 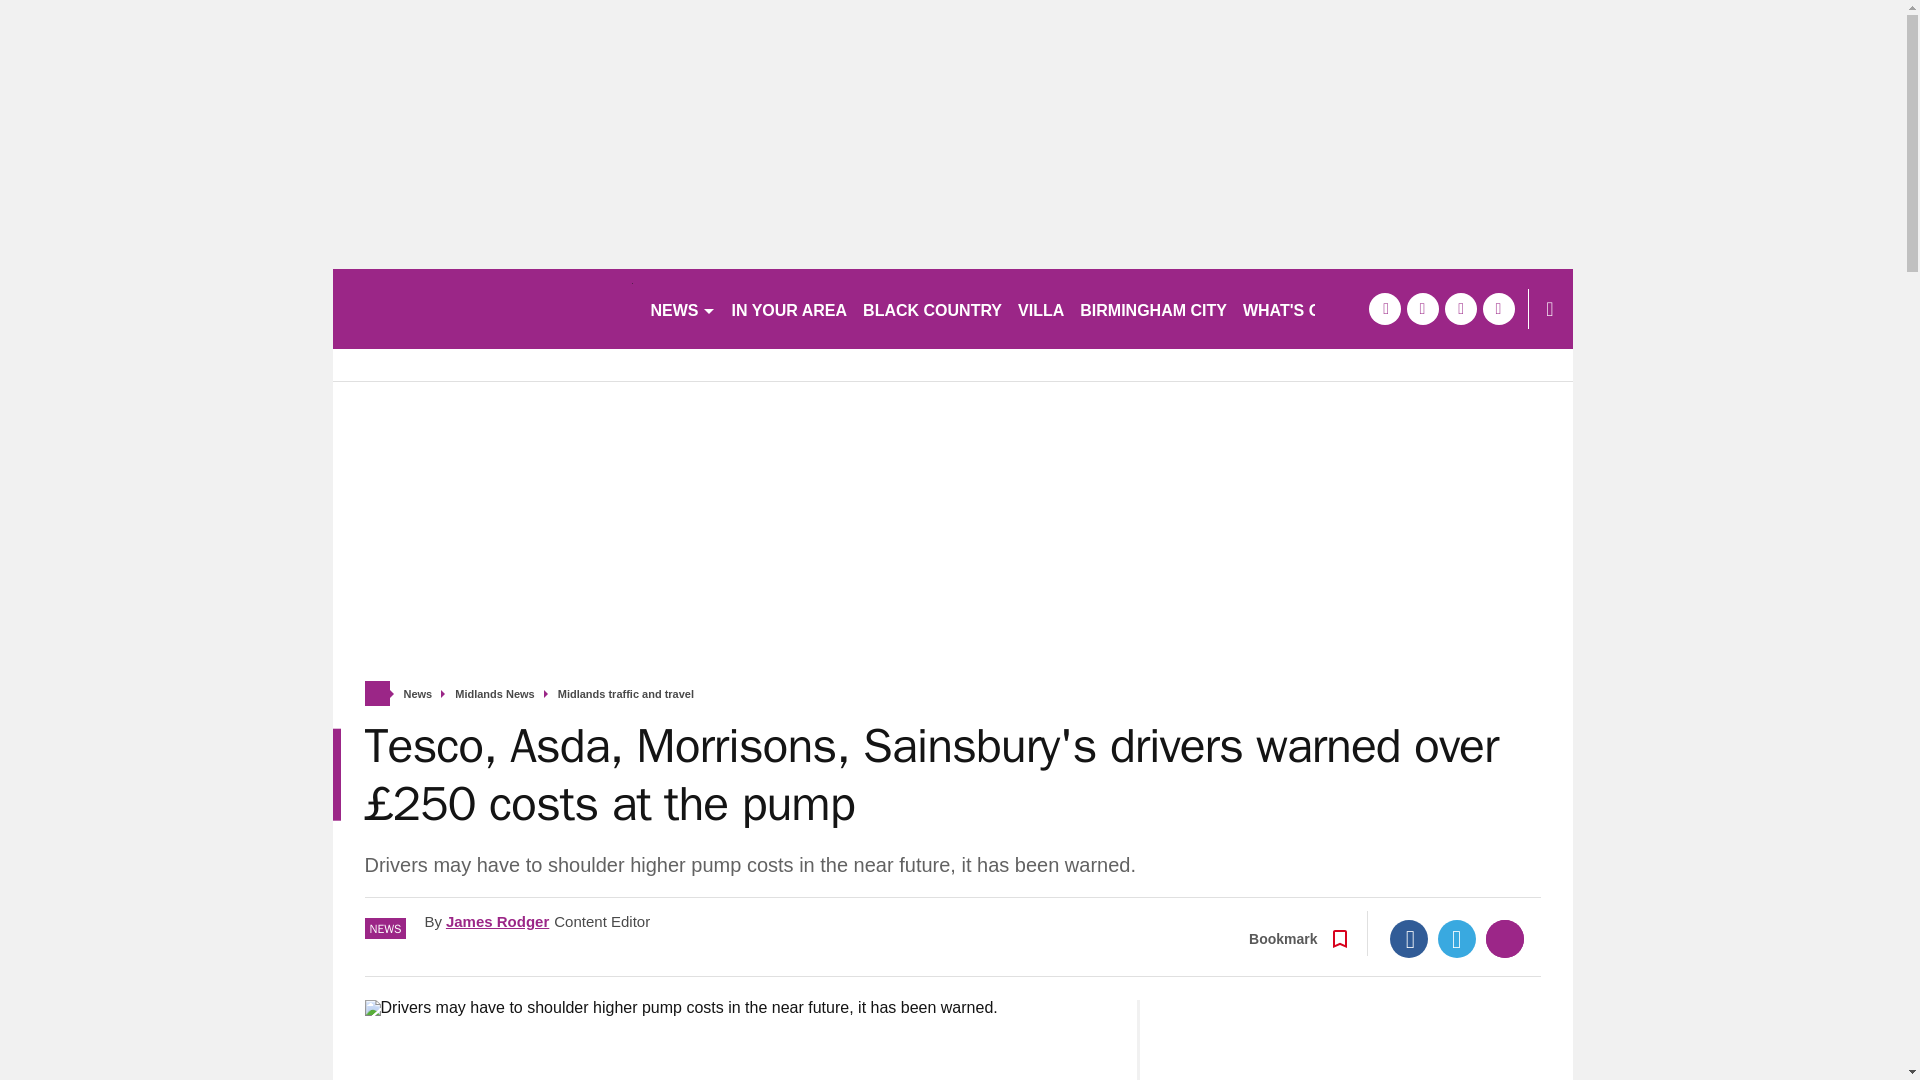 I want to click on WHAT'S ON, so click(x=1296, y=308).